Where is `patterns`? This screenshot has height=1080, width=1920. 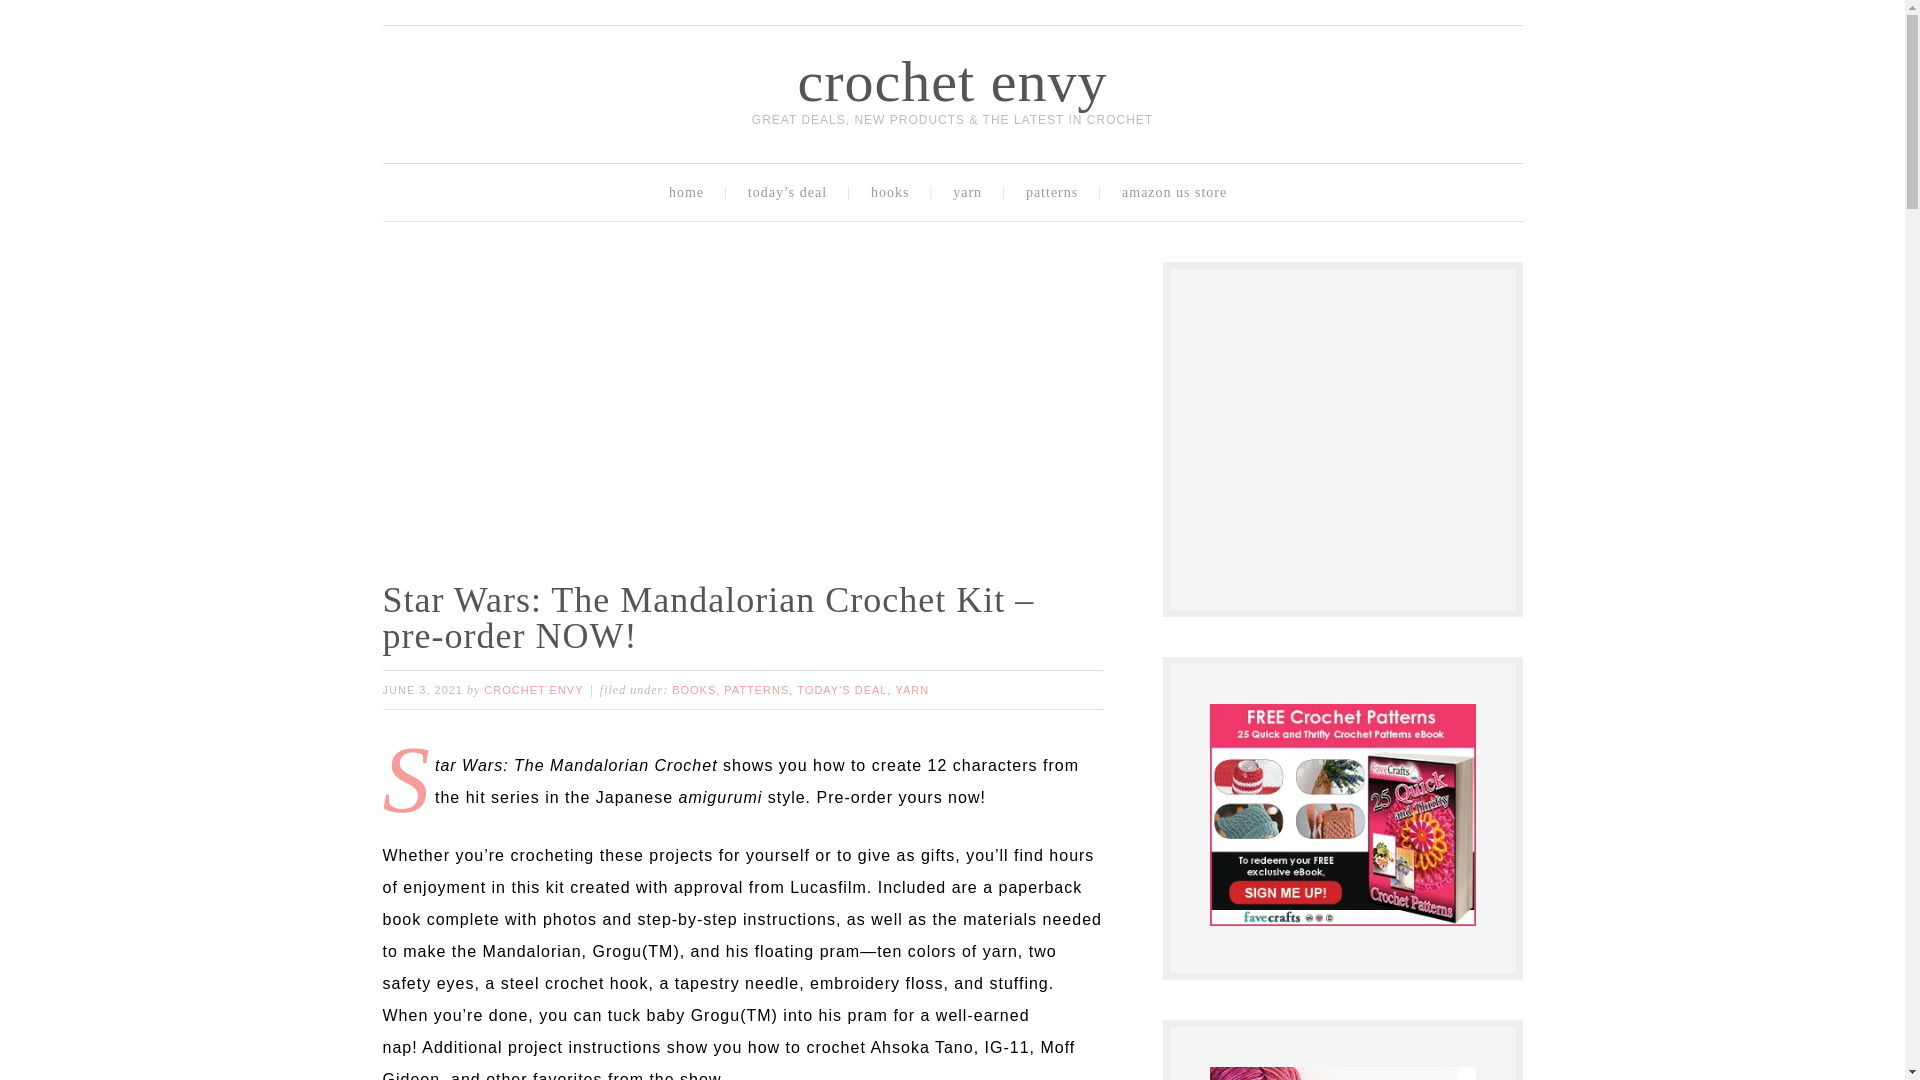 patterns is located at coordinates (1056, 192).